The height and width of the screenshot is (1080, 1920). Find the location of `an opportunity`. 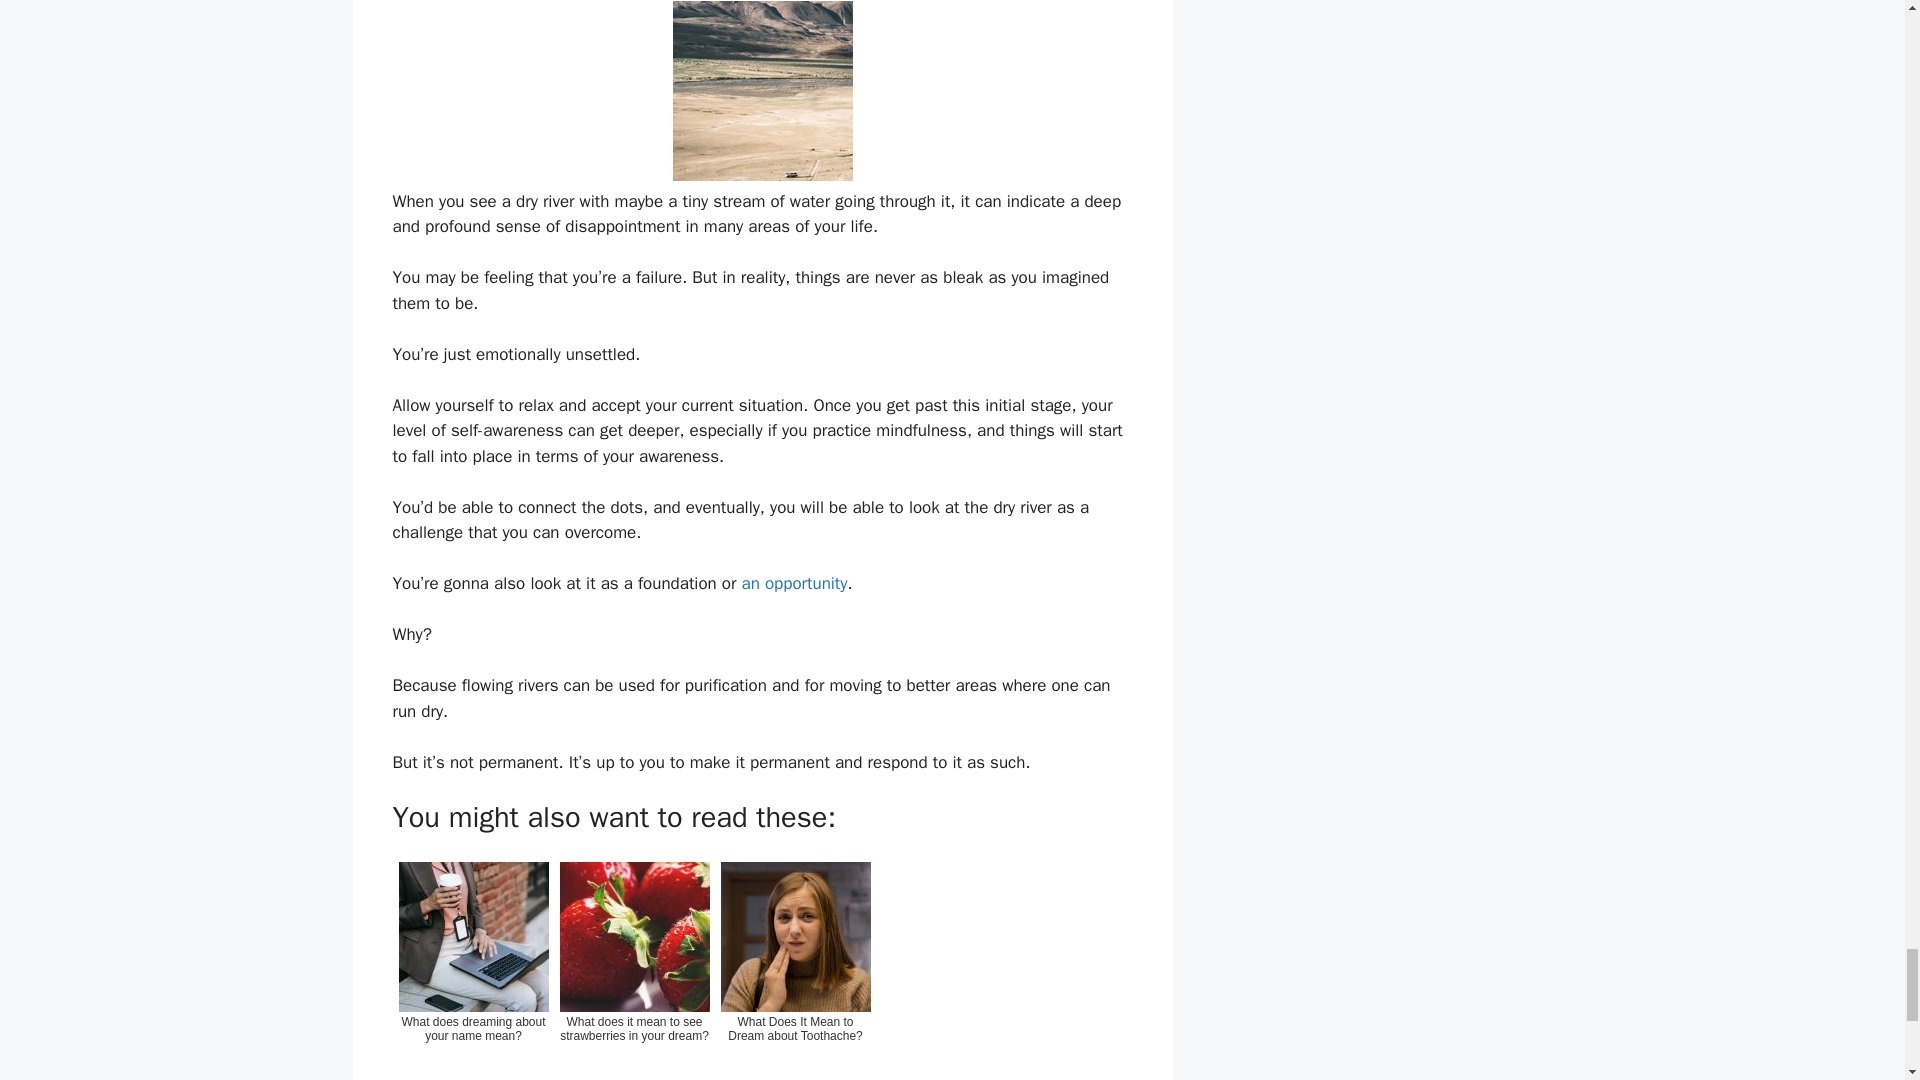

an opportunity is located at coordinates (794, 584).